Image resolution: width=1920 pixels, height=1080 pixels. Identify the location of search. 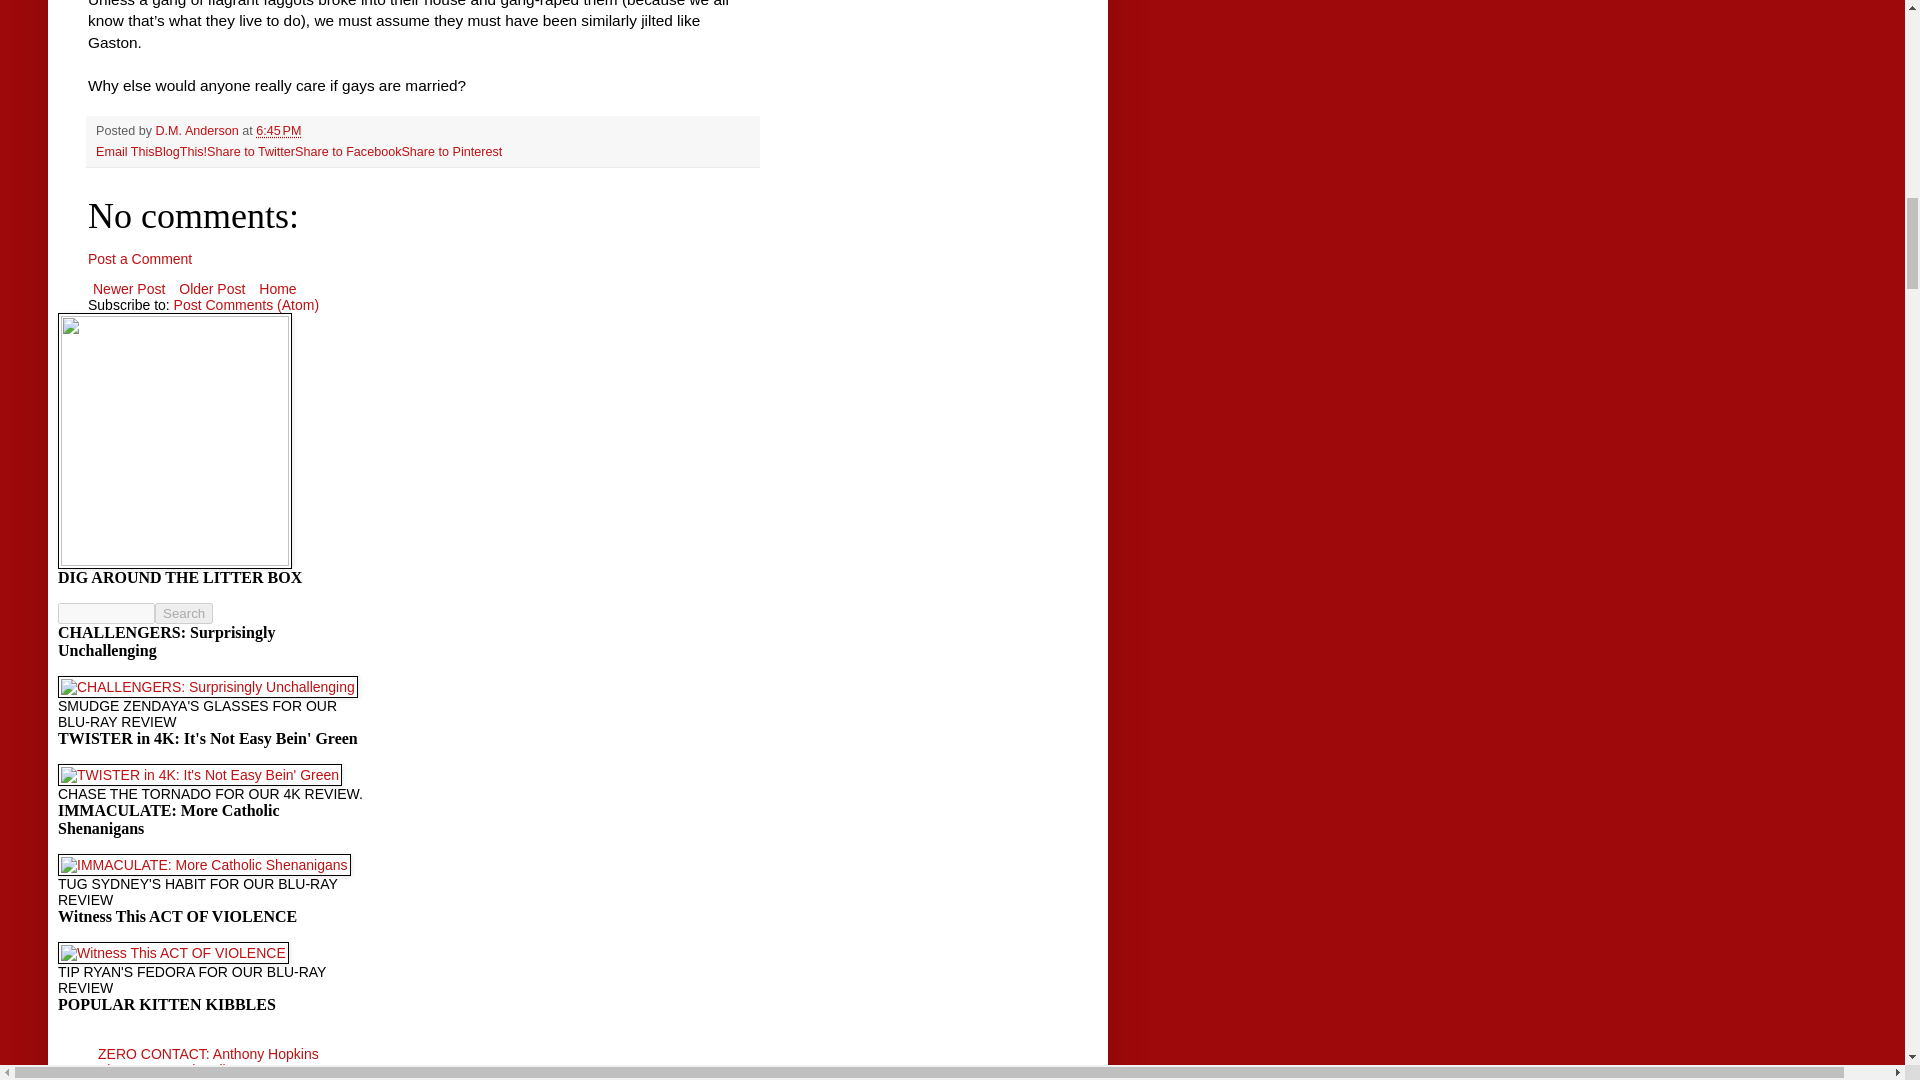
(184, 613).